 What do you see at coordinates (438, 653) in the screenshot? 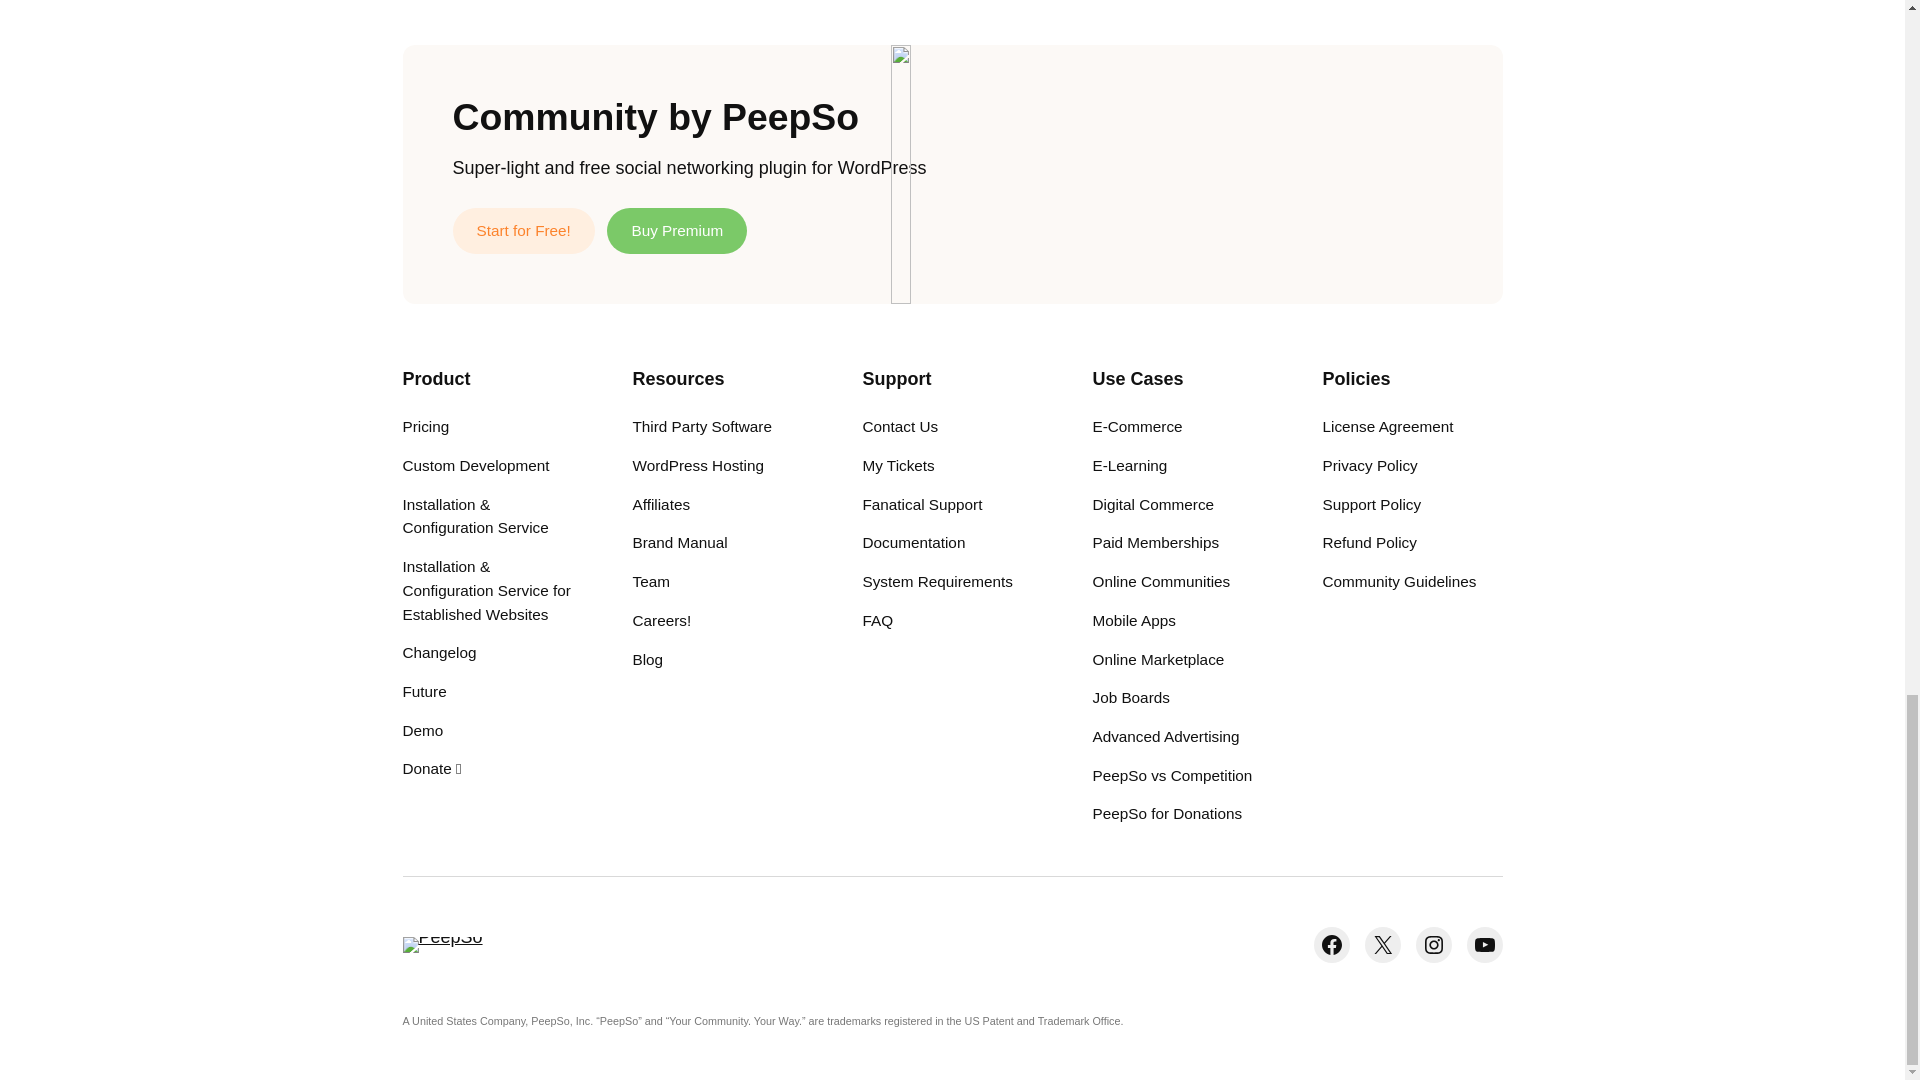
I see `Changelog` at bounding box center [438, 653].